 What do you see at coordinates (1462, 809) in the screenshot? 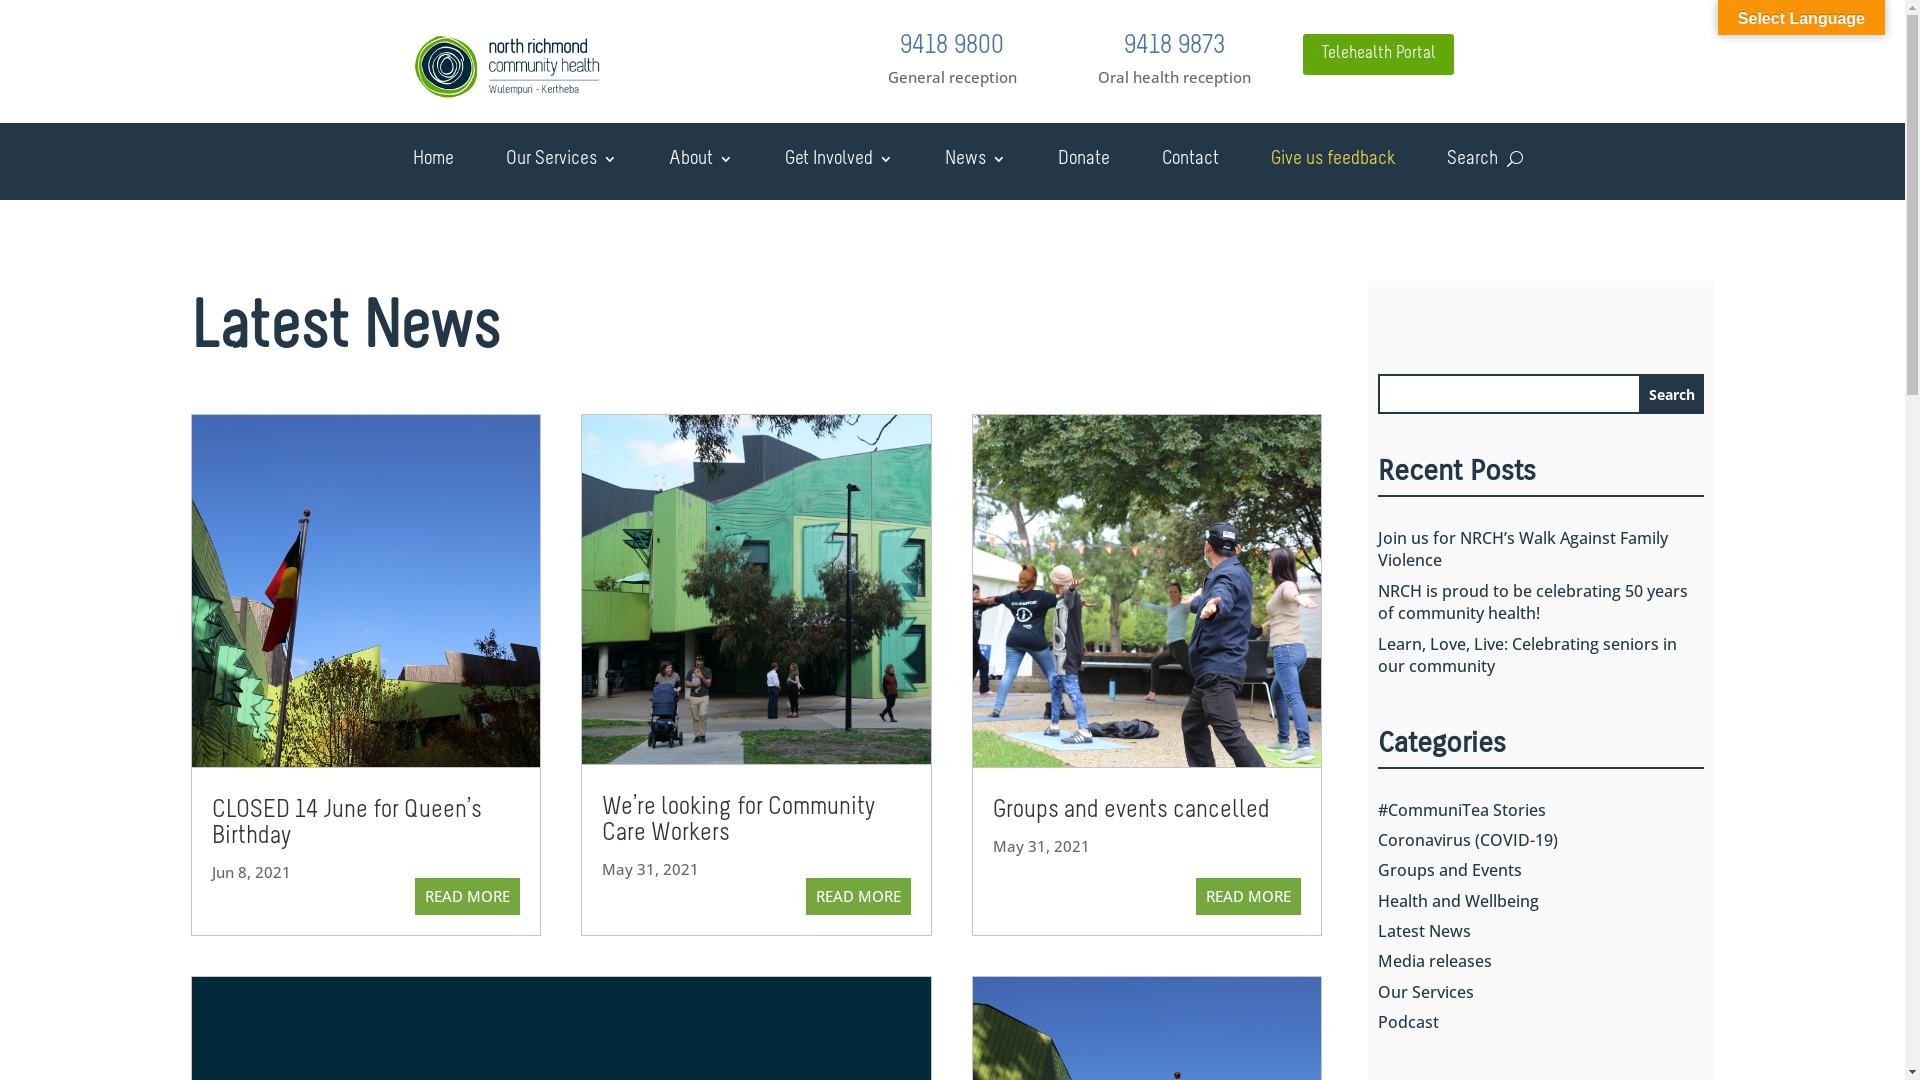
I see `#CommuniTea Stories` at bounding box center [1462, 809].